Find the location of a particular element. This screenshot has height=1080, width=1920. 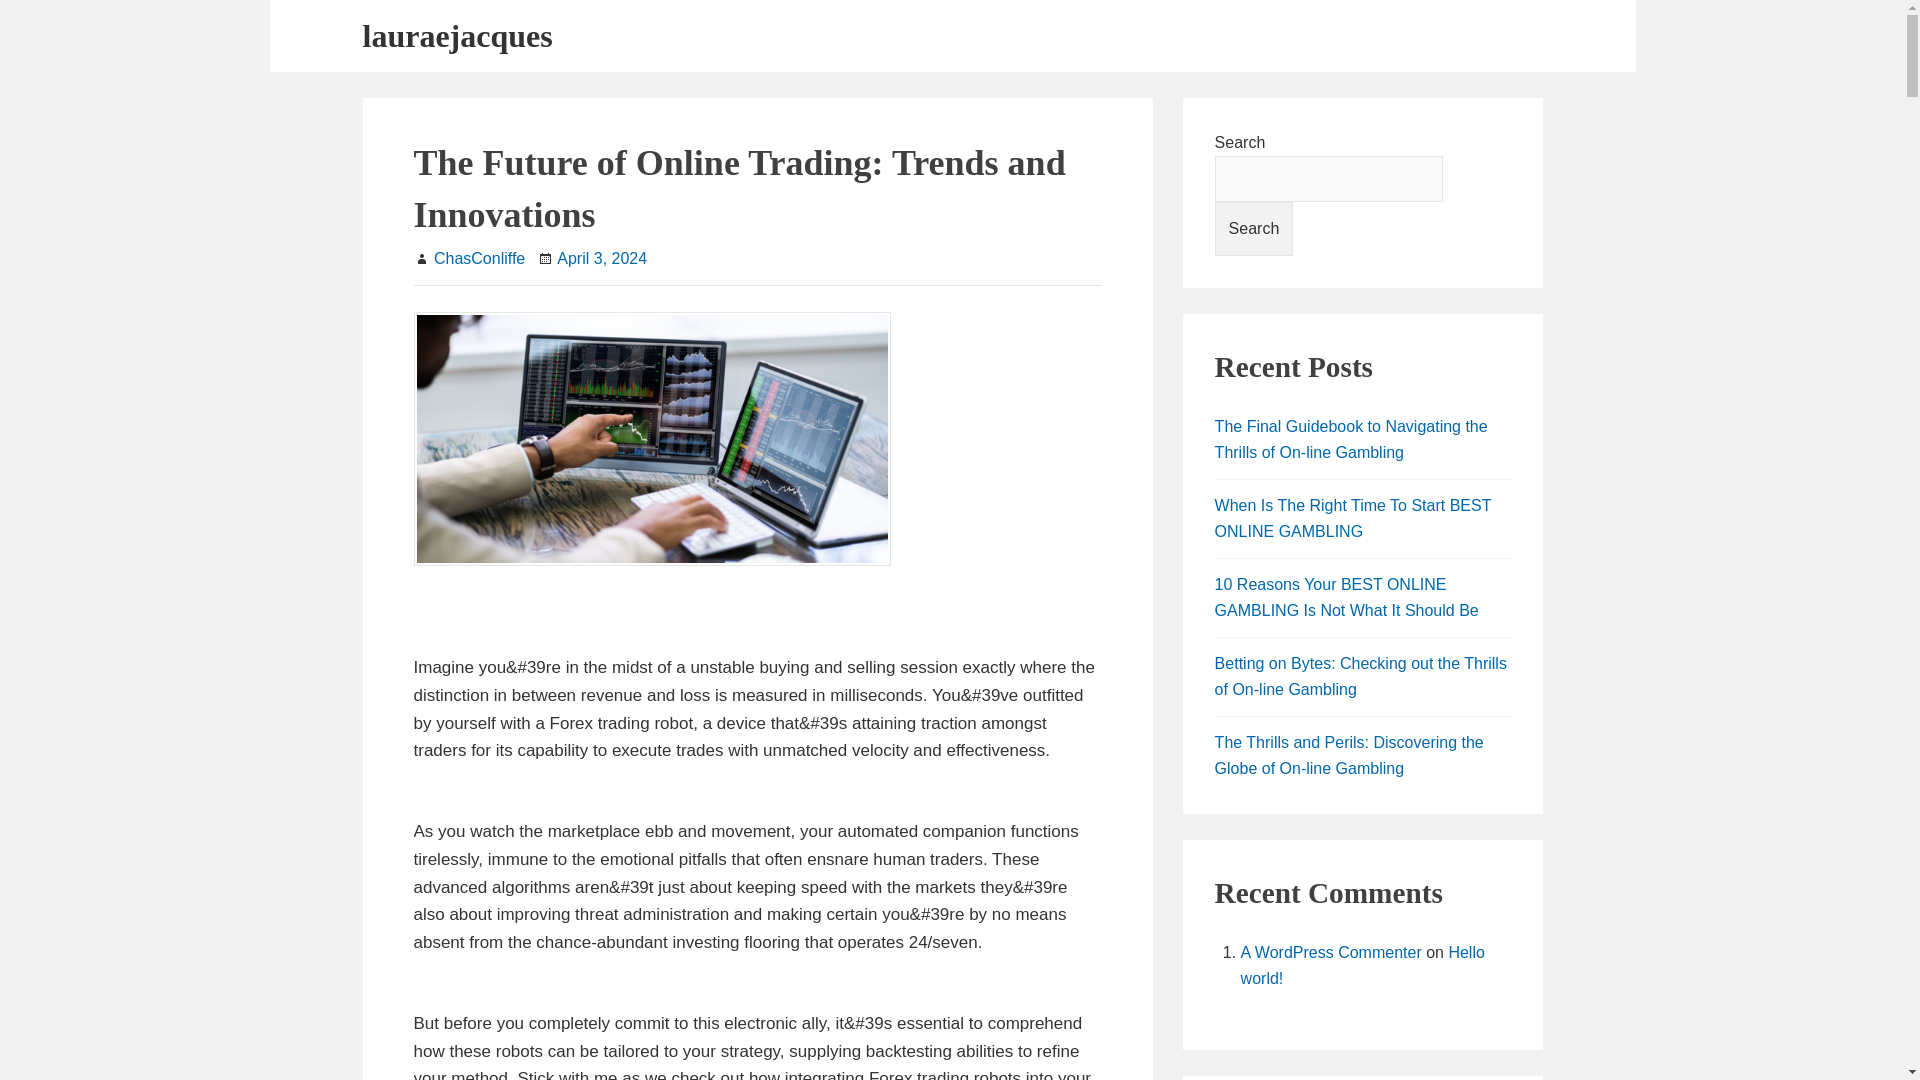

Hello world! is located at coordinates (1362, 965).